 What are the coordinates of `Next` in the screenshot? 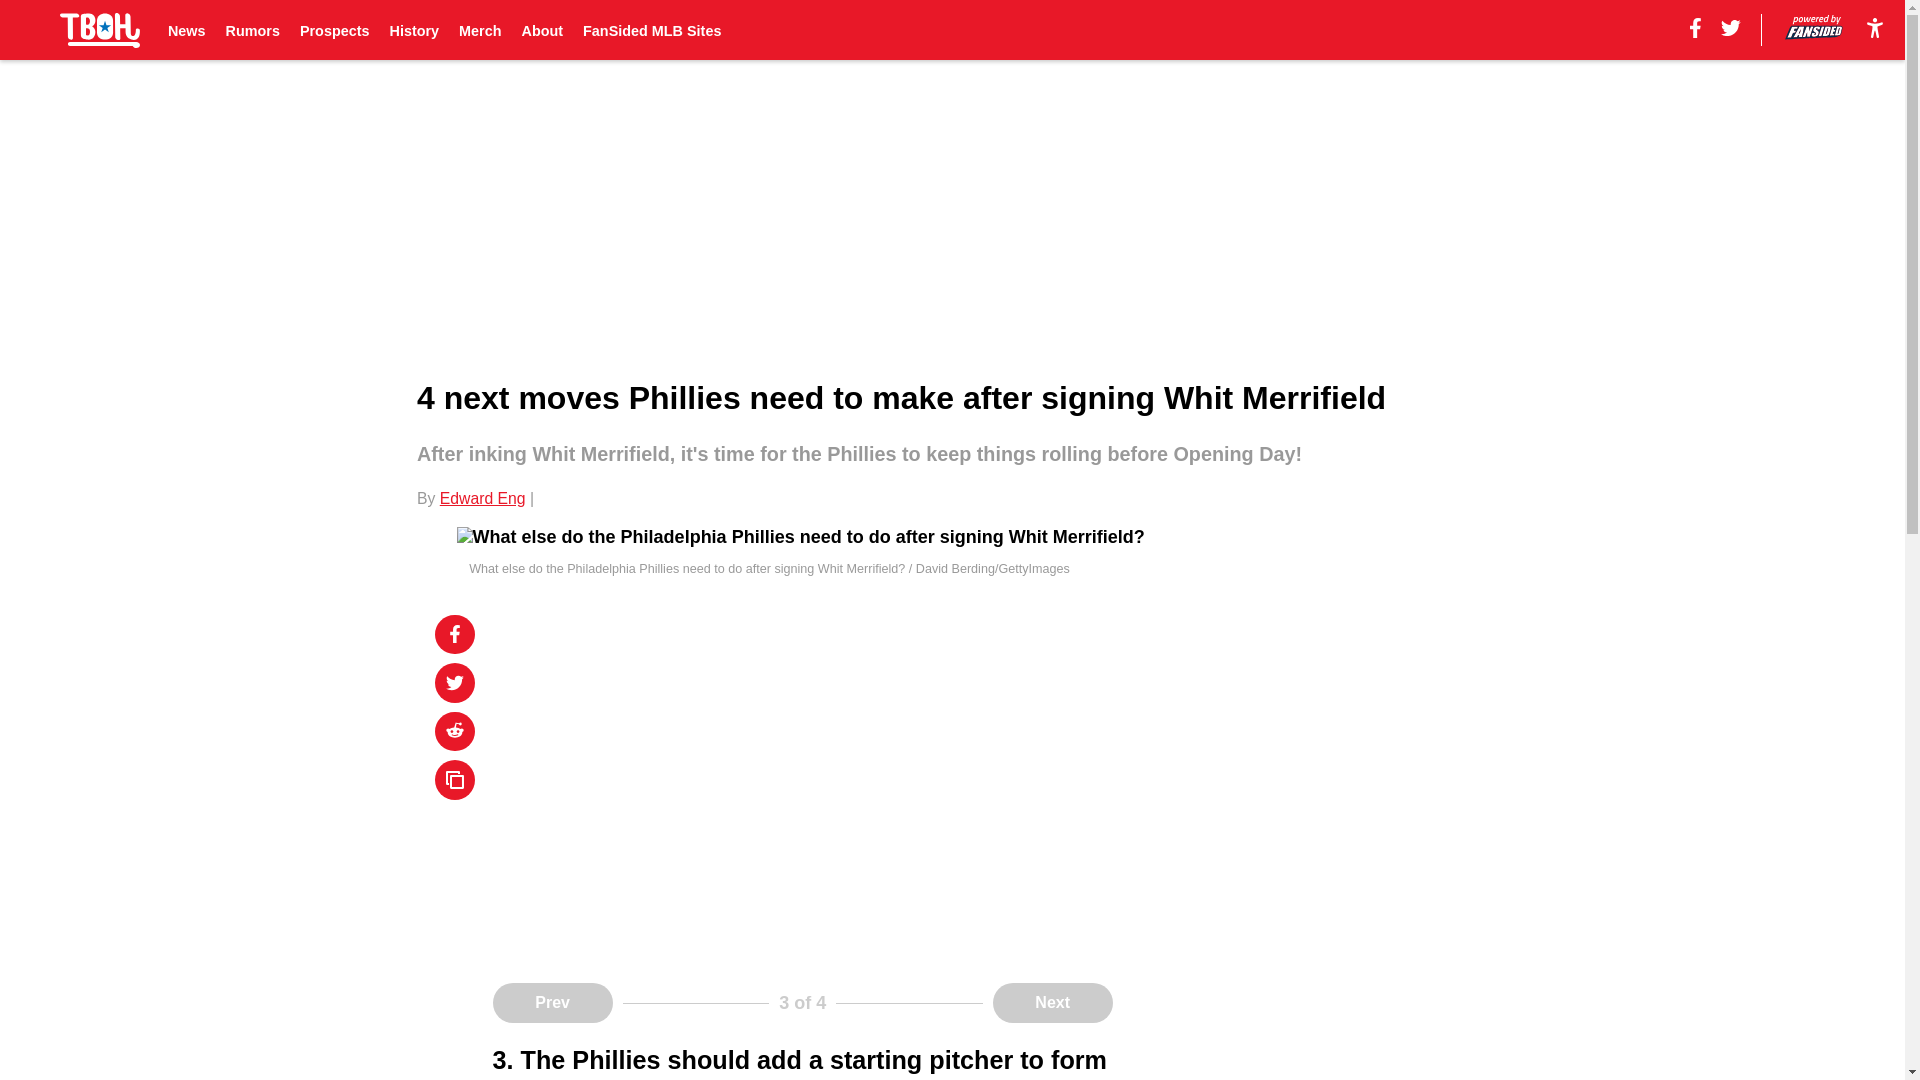 It's located at (1052, 1002).